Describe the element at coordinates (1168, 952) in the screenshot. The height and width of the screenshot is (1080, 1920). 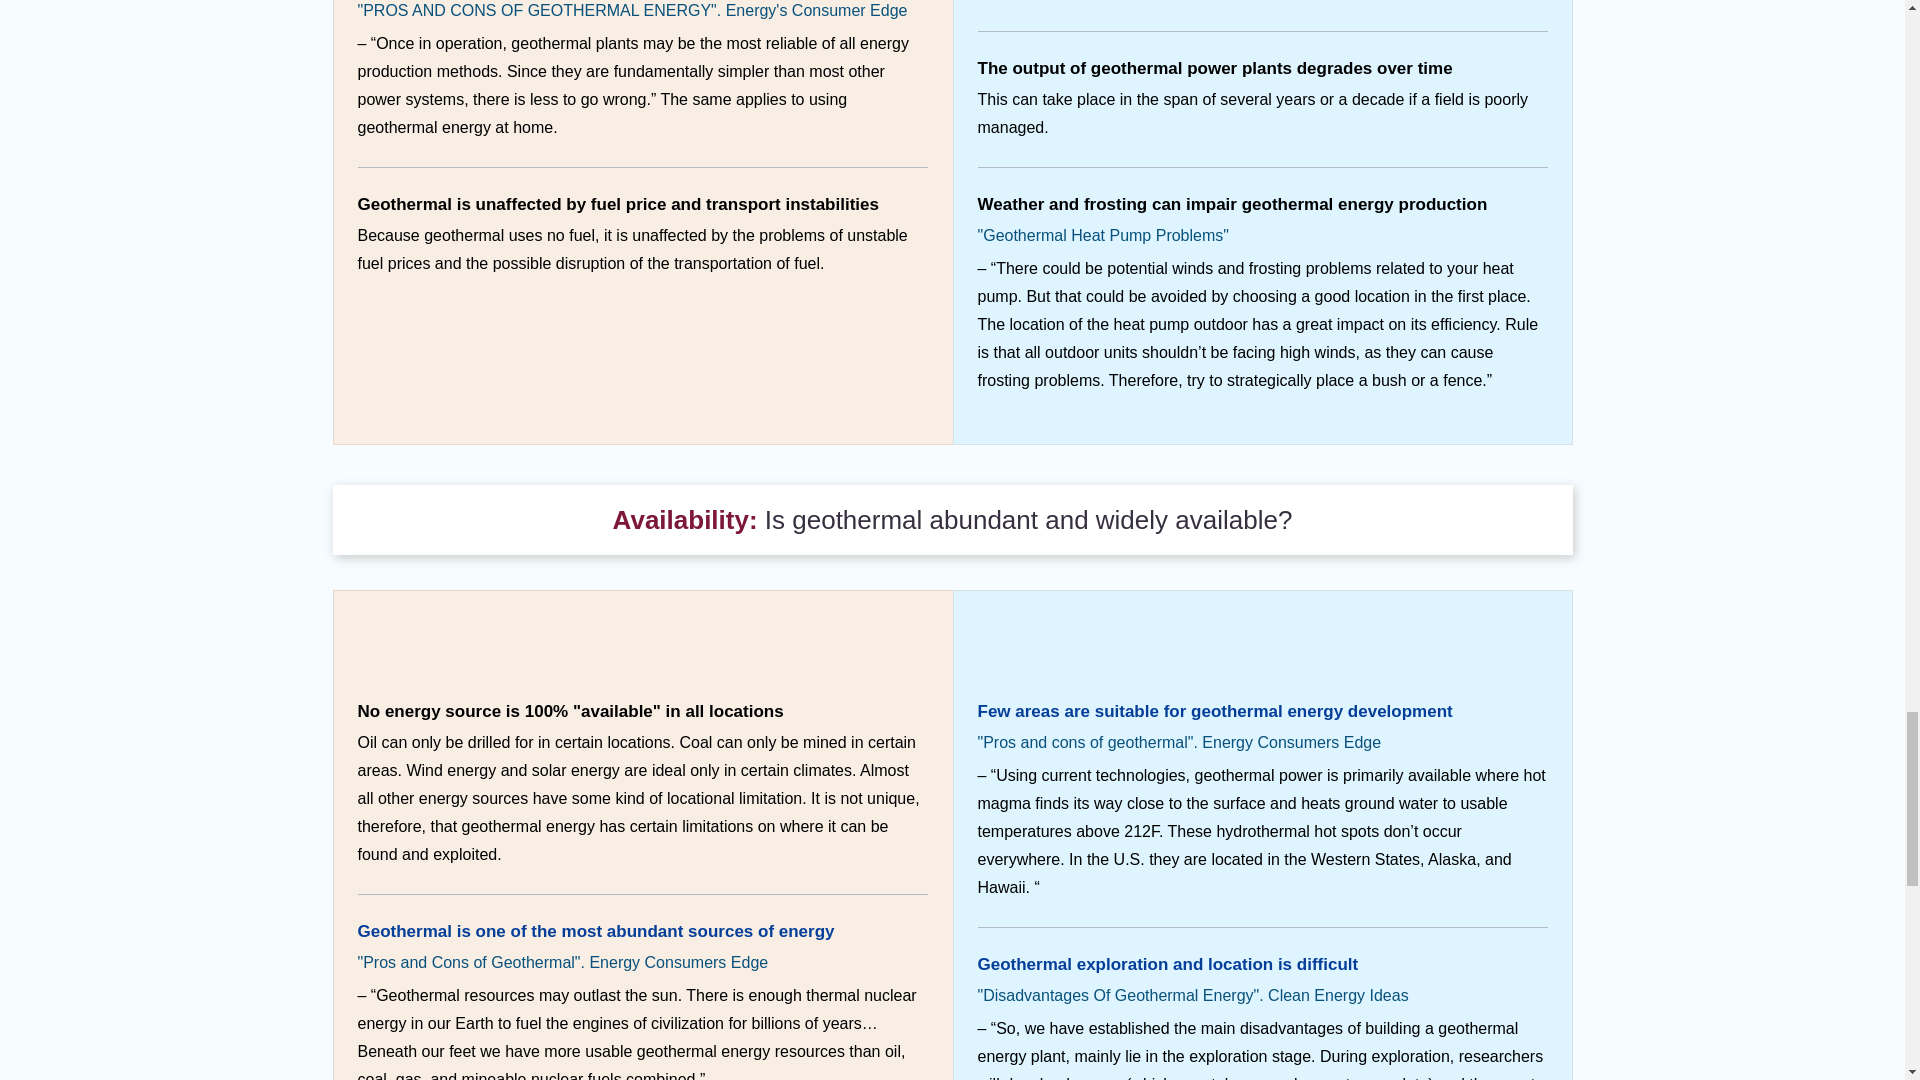
I see `Geothermal exploration and location is difficult` at that location.